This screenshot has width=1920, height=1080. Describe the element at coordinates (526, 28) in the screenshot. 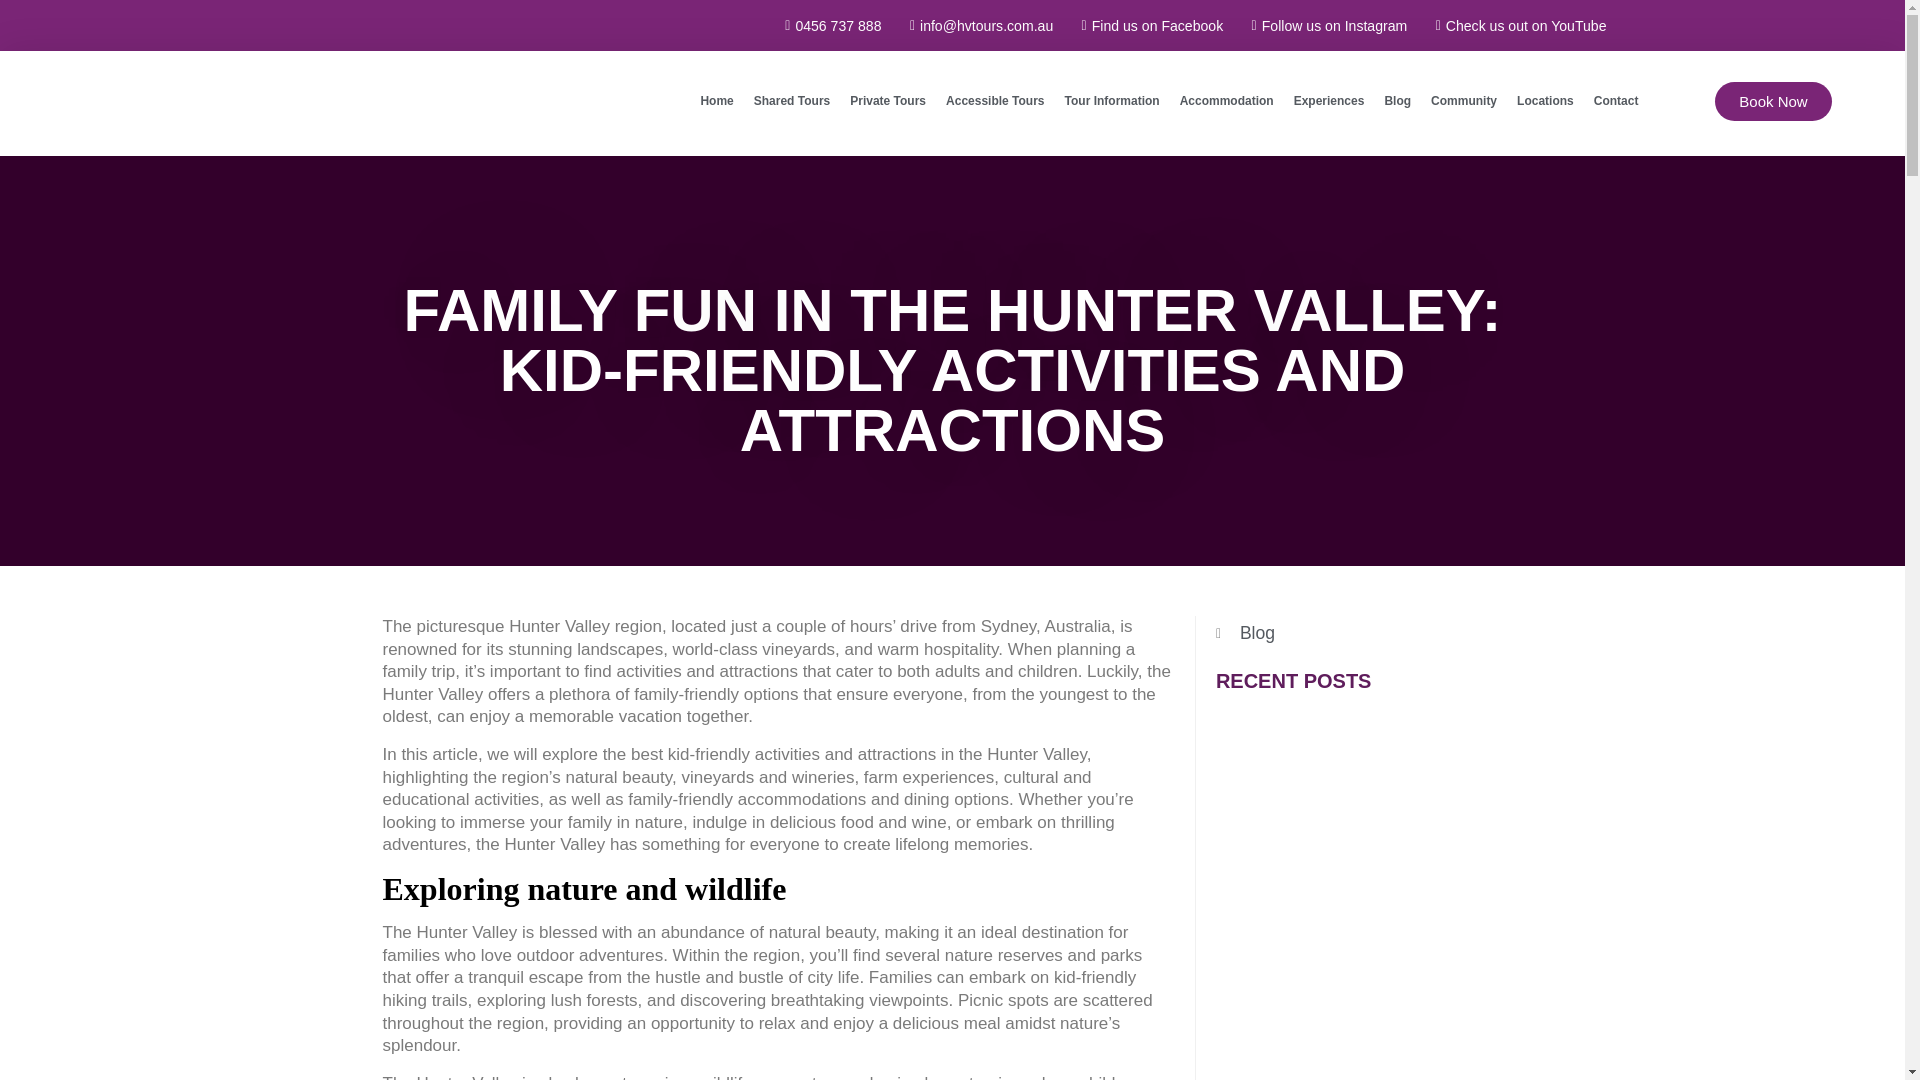

I see `Hindi` at that location.